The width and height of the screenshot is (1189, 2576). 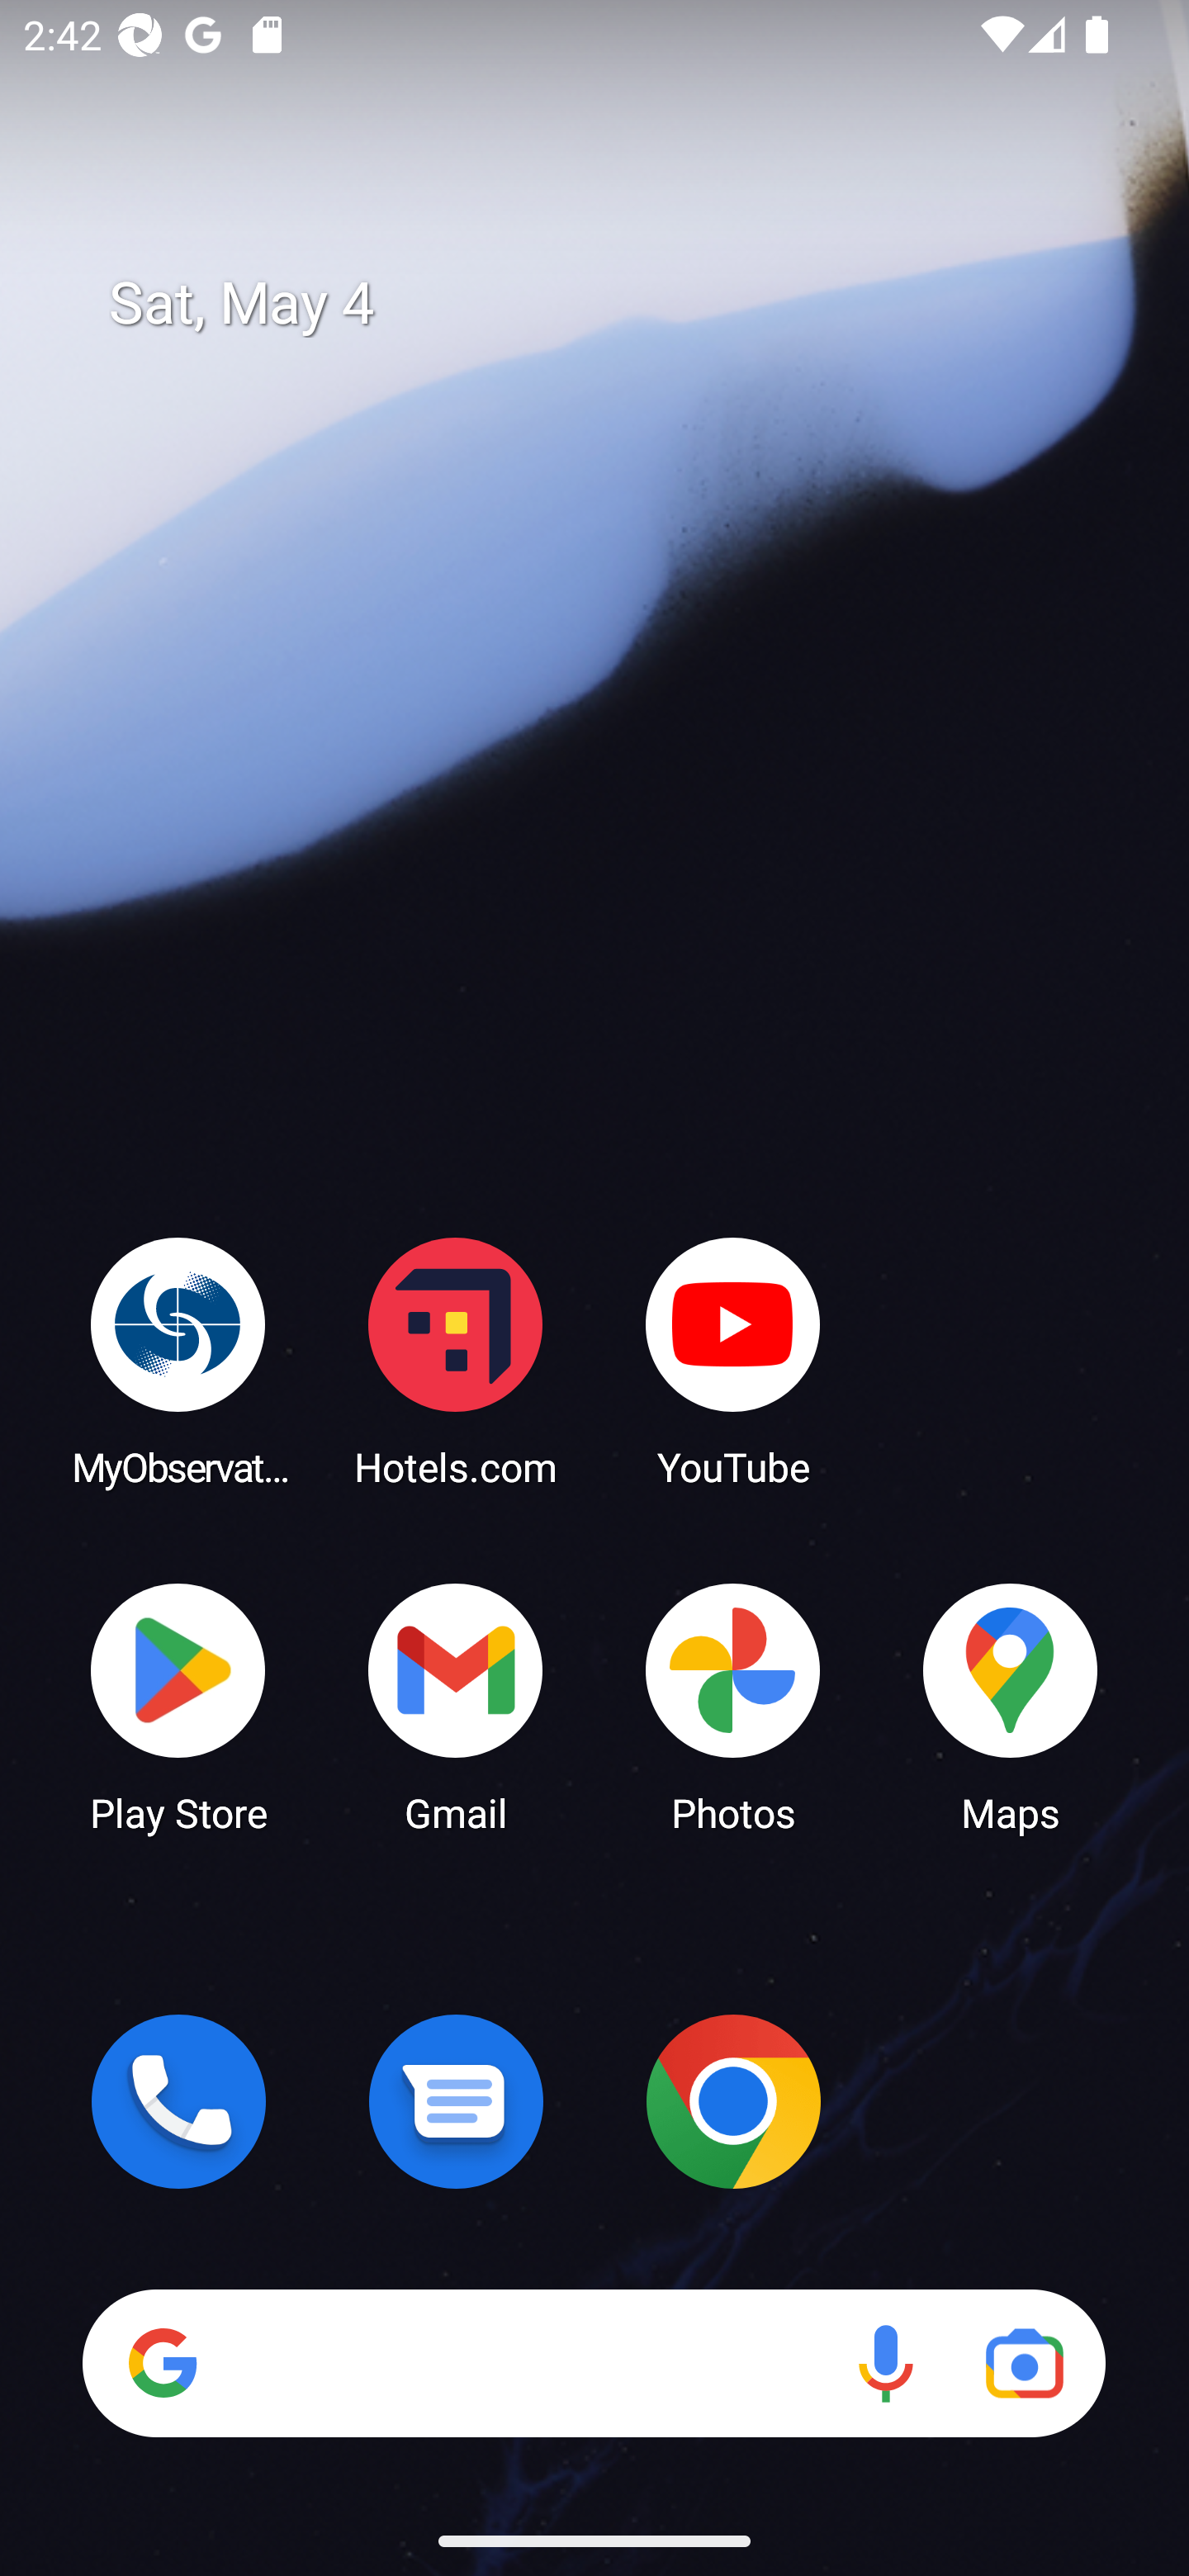 I want to click on Hotels.com, so click(x=456, y=1361).